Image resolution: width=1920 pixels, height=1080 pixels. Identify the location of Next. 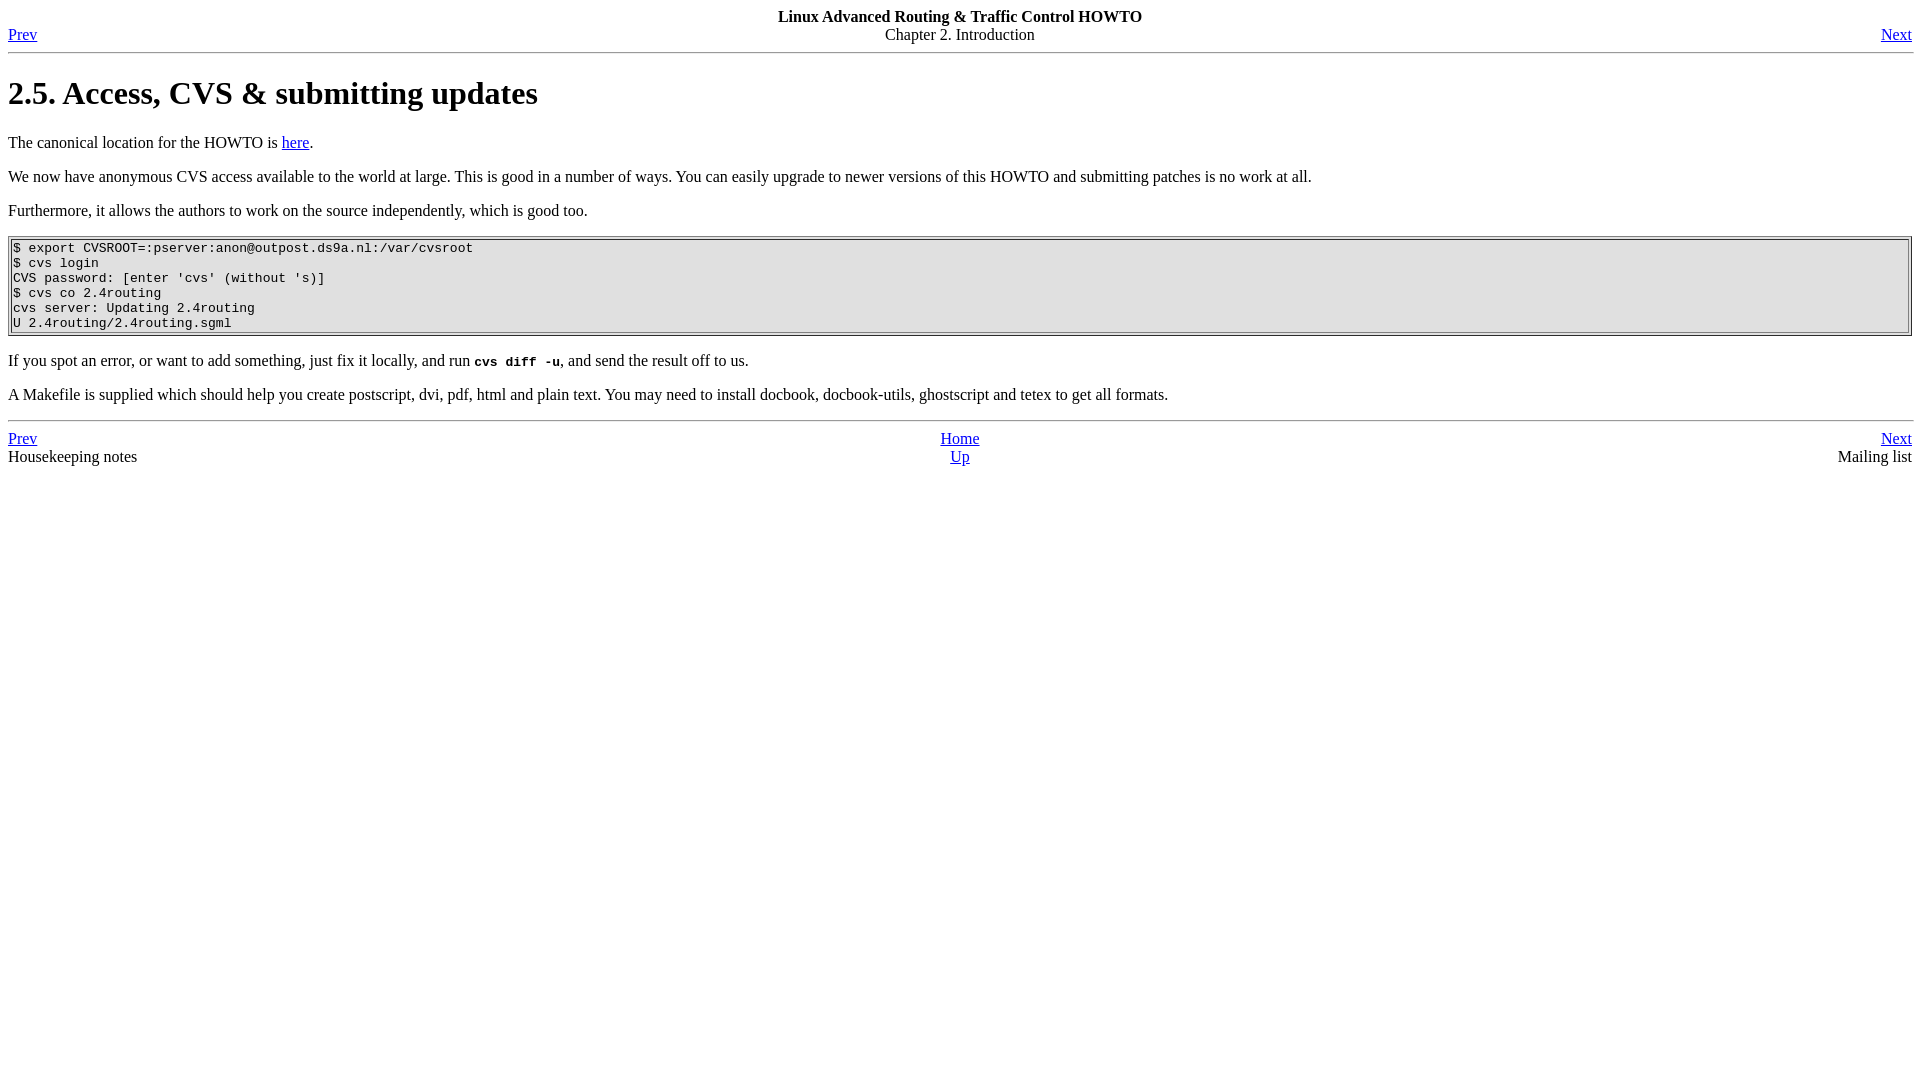
(1896, 34).